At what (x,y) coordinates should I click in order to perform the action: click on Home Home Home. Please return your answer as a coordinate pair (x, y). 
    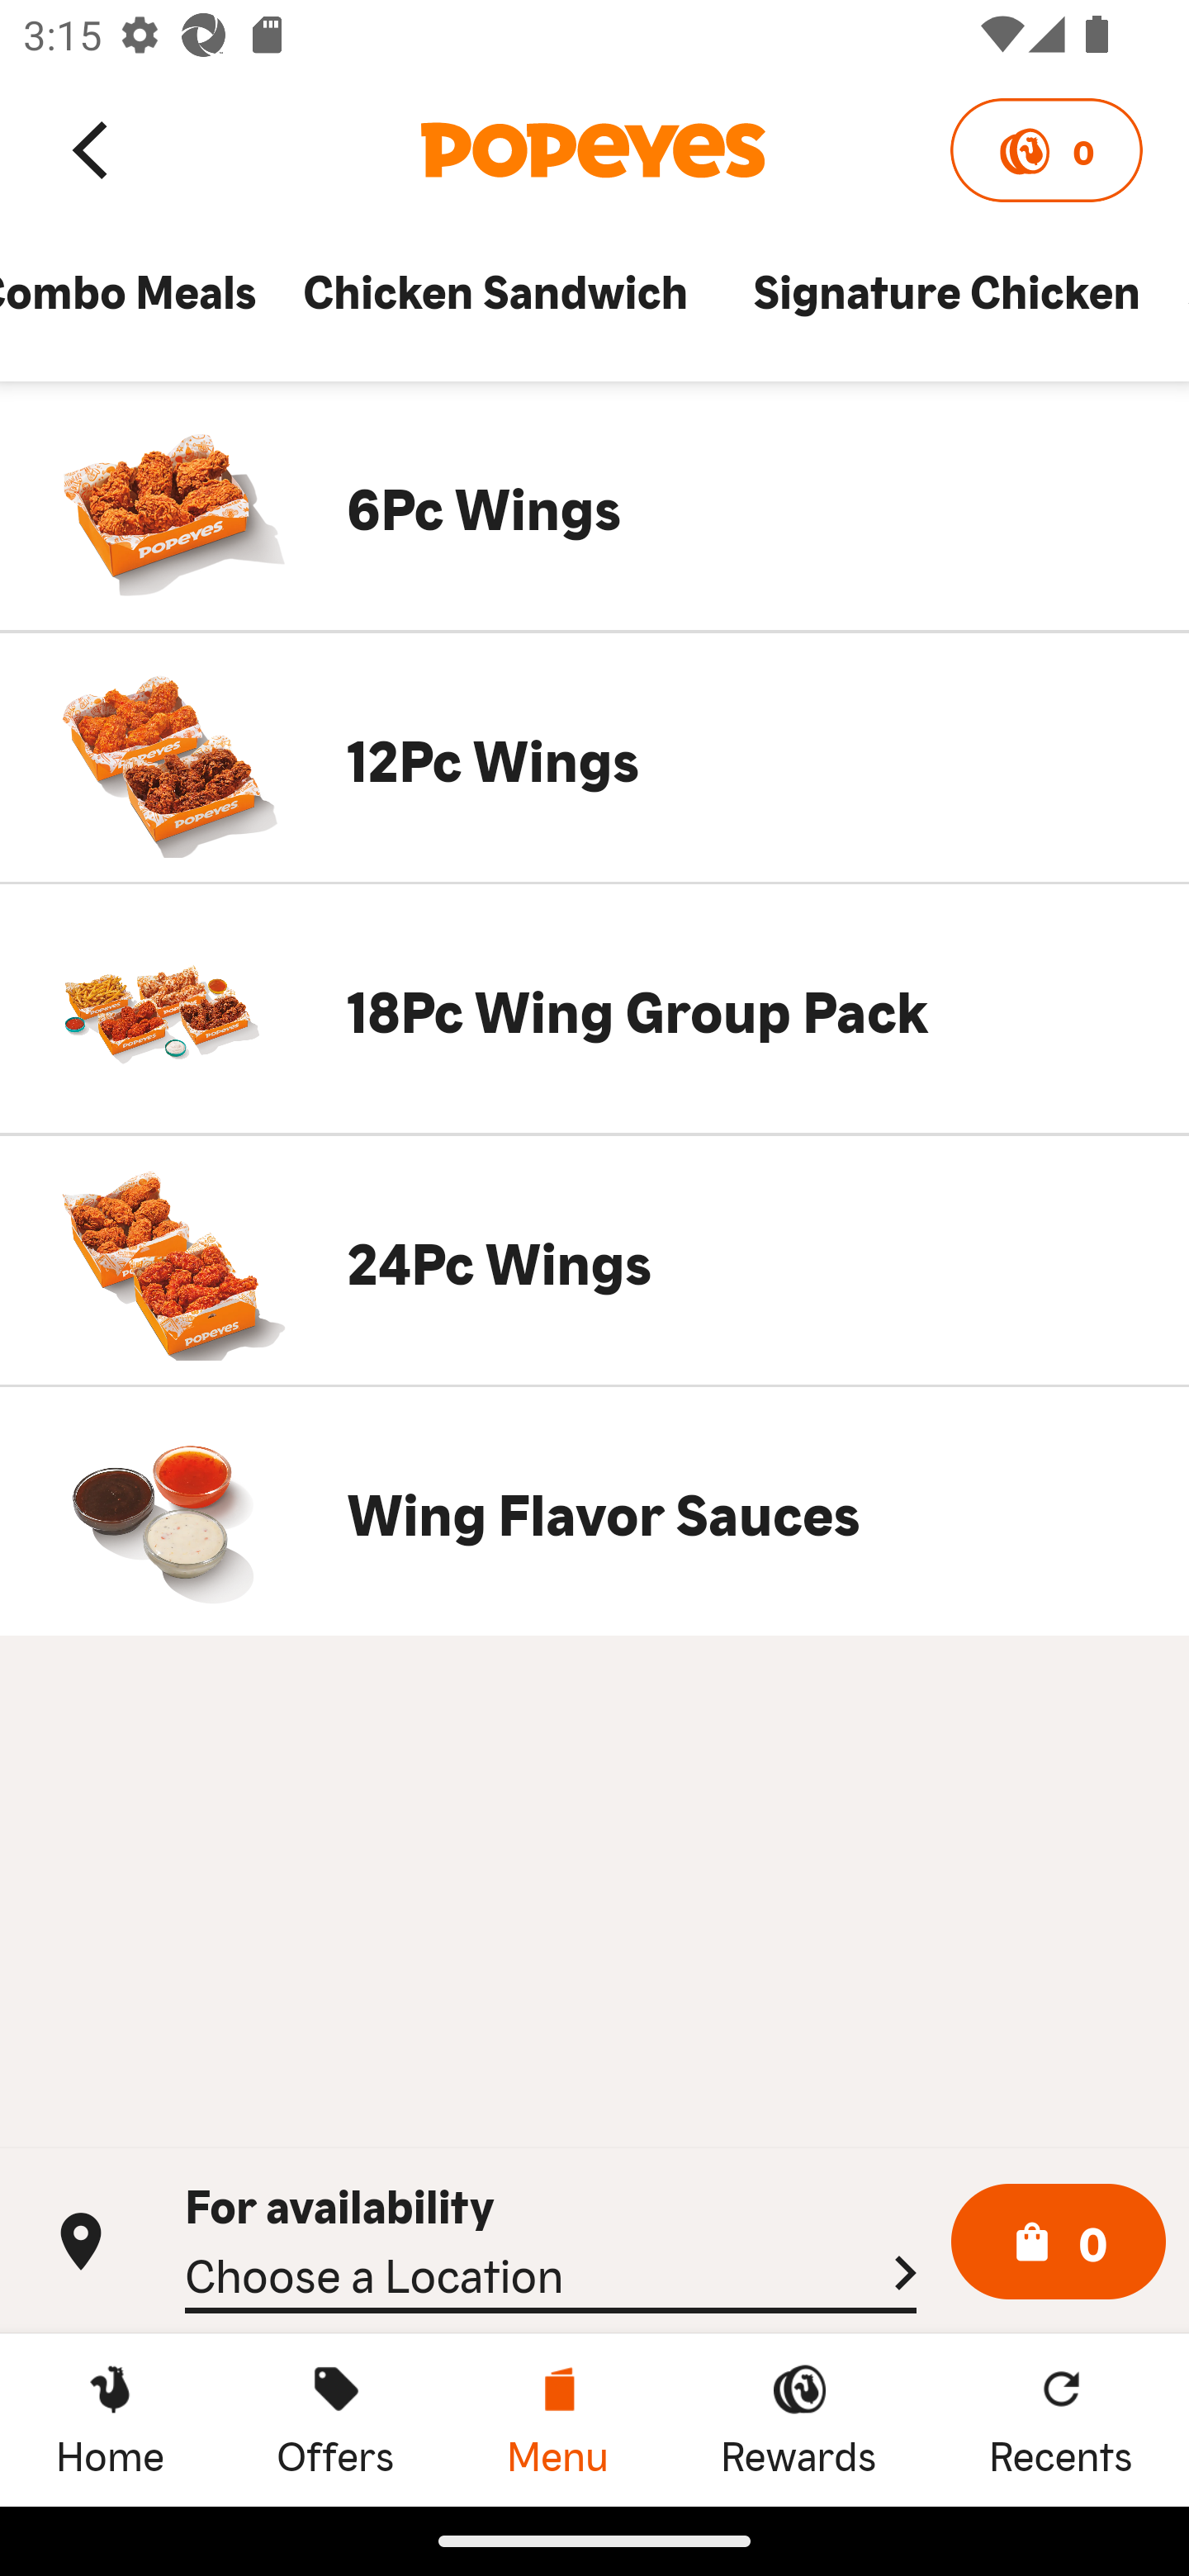
    Looking at the image, I should click on (110, 2419).